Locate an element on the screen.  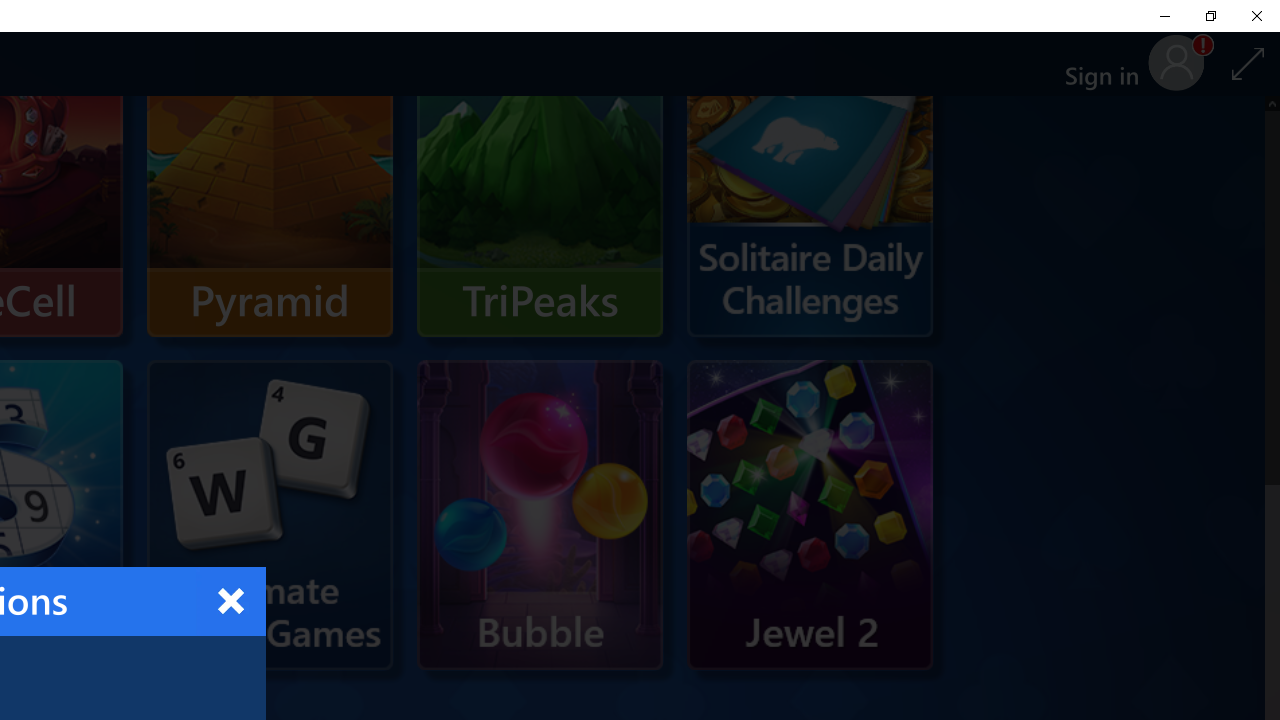
Close Solitaire & Casual Games is located at coordinates (1256, 16).